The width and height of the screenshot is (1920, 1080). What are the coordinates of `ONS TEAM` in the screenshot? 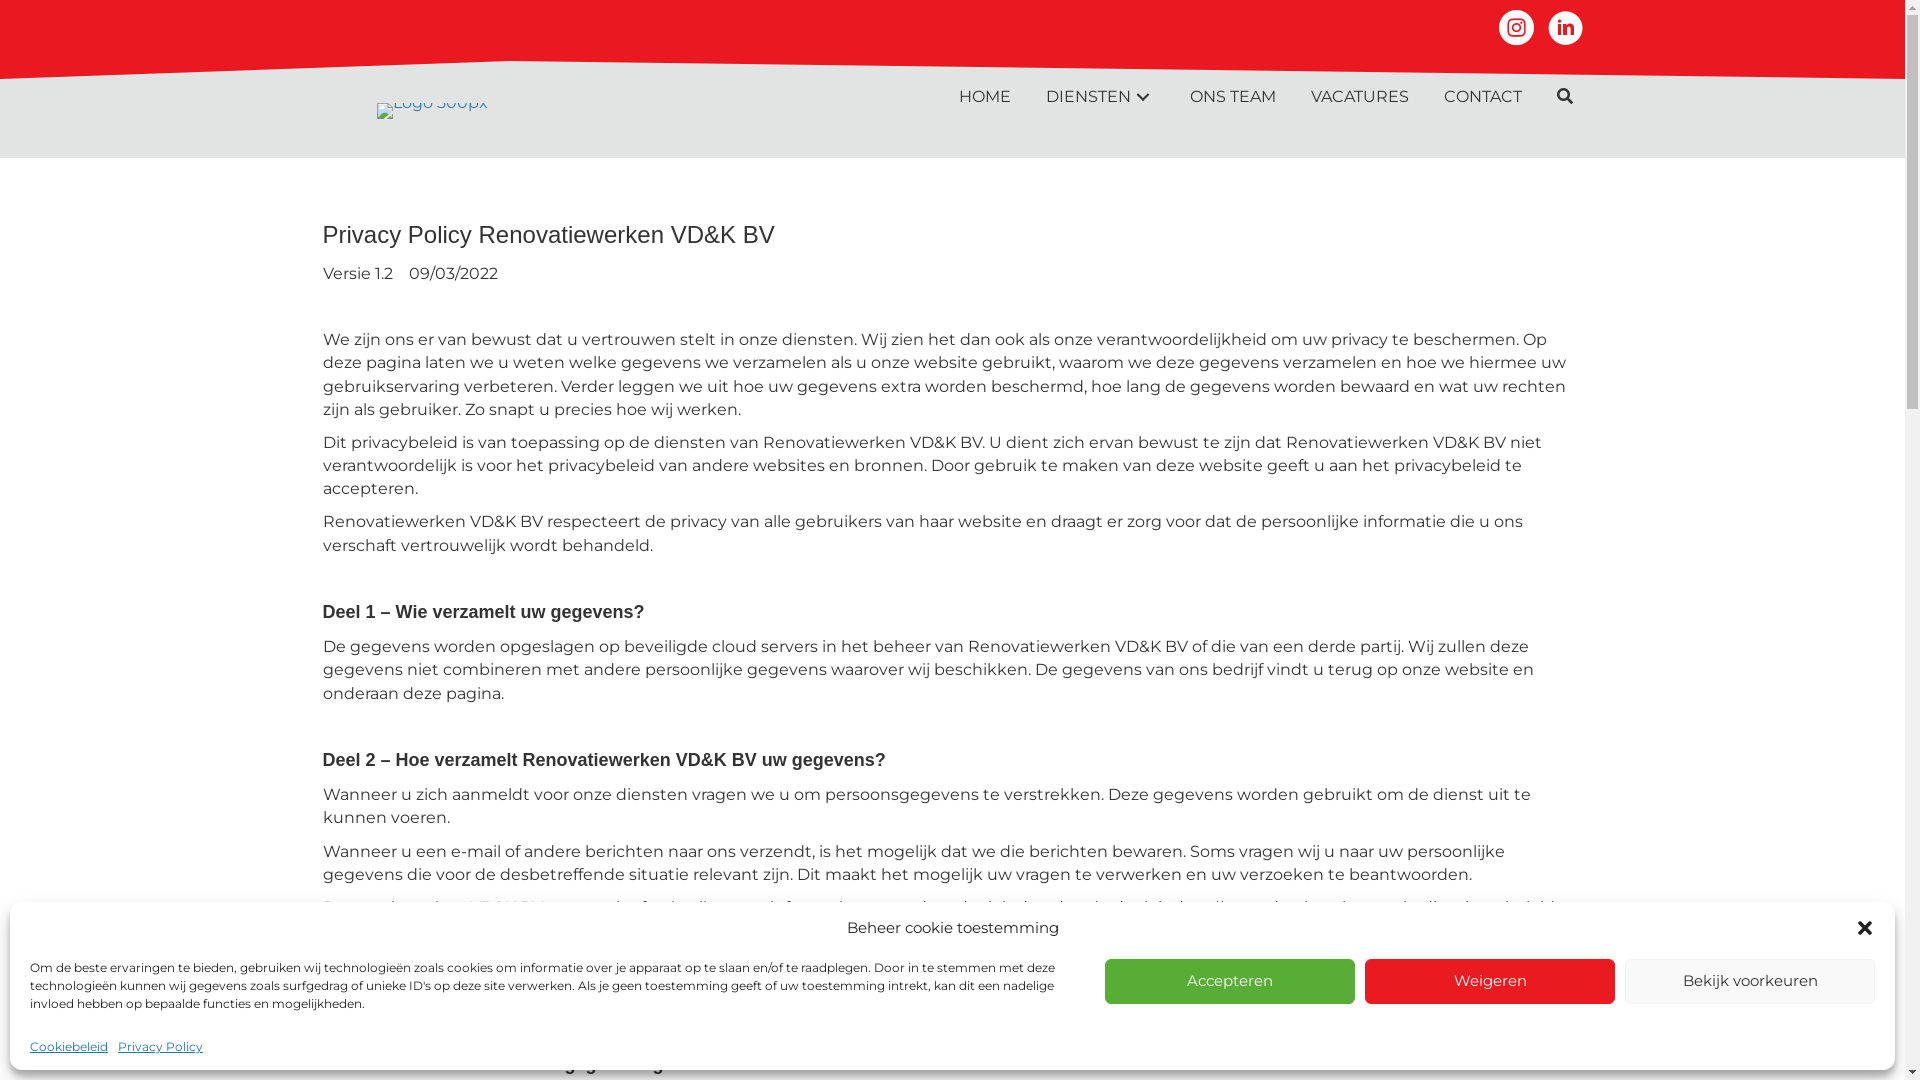 It's located at (1233, 96).